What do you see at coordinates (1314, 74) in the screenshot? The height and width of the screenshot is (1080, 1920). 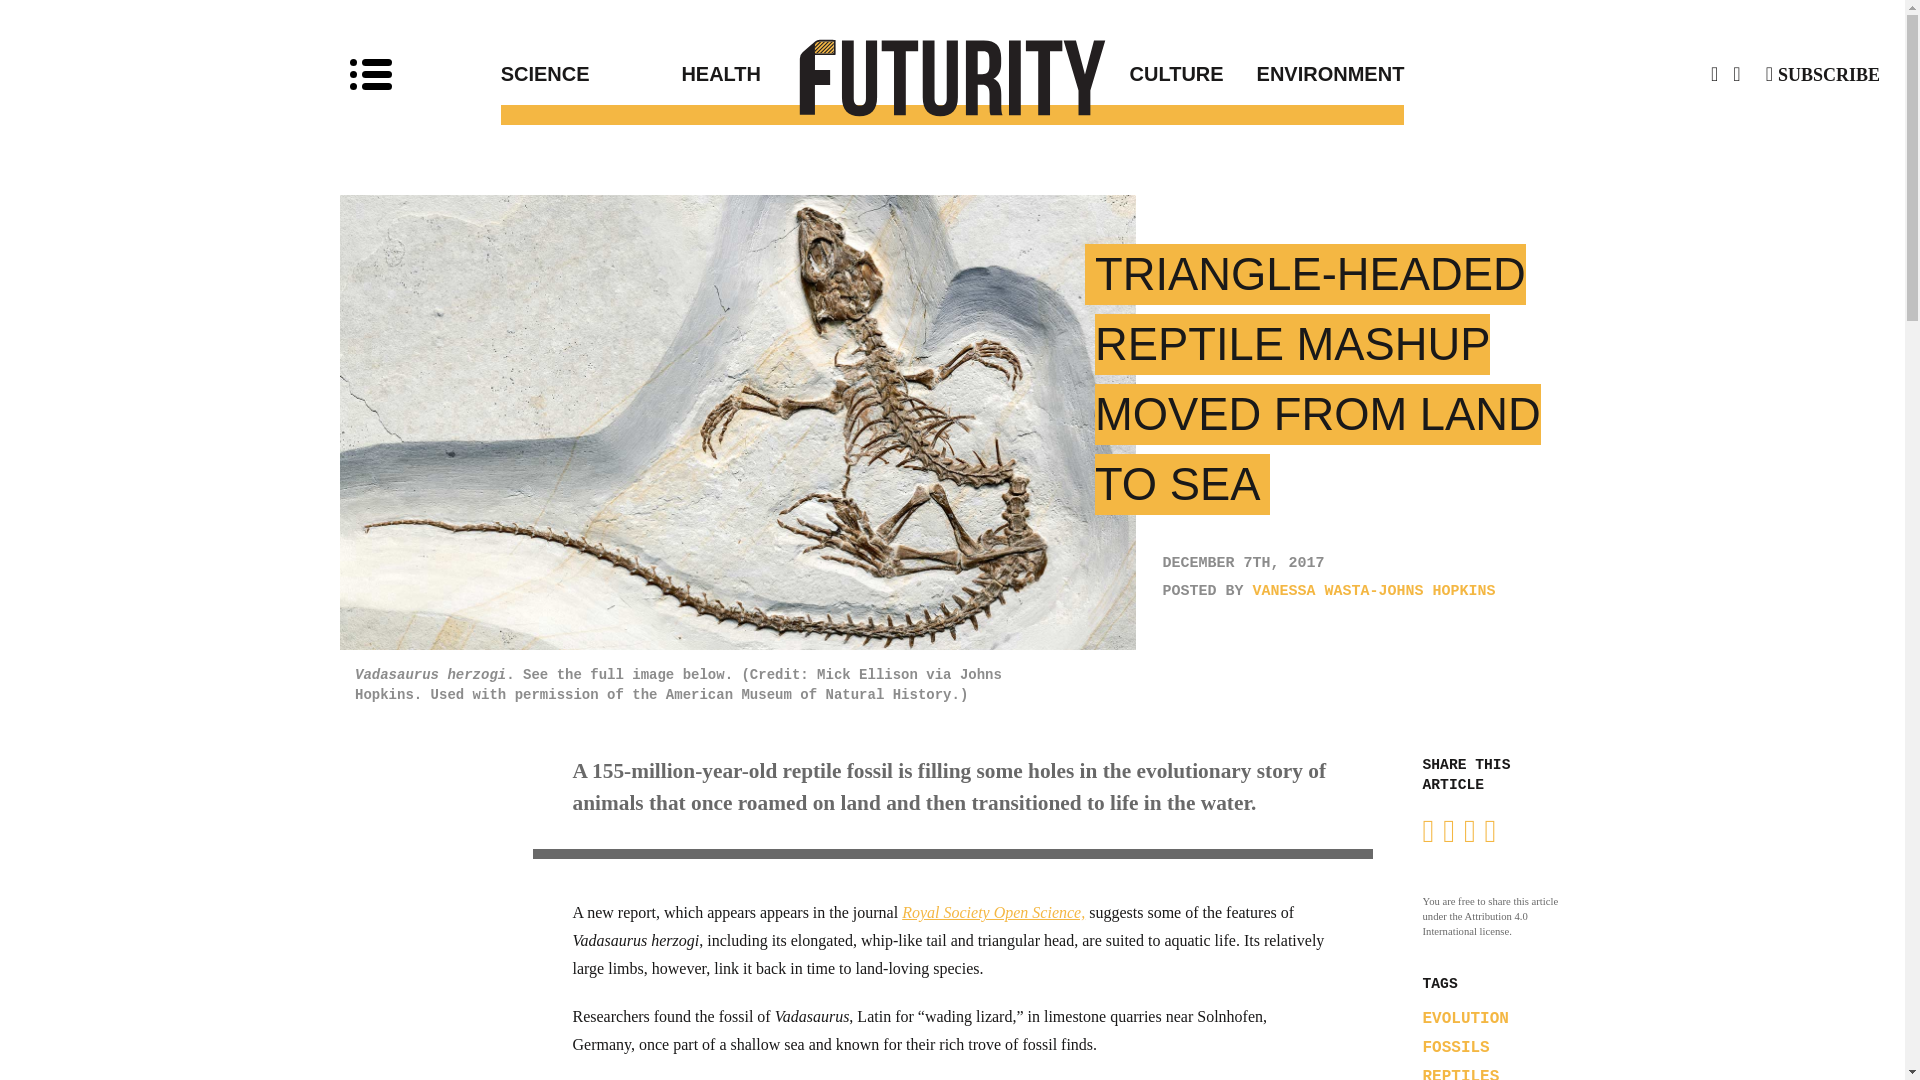 I see `ENVIRONMENT` at bounding box center [1314, 74].